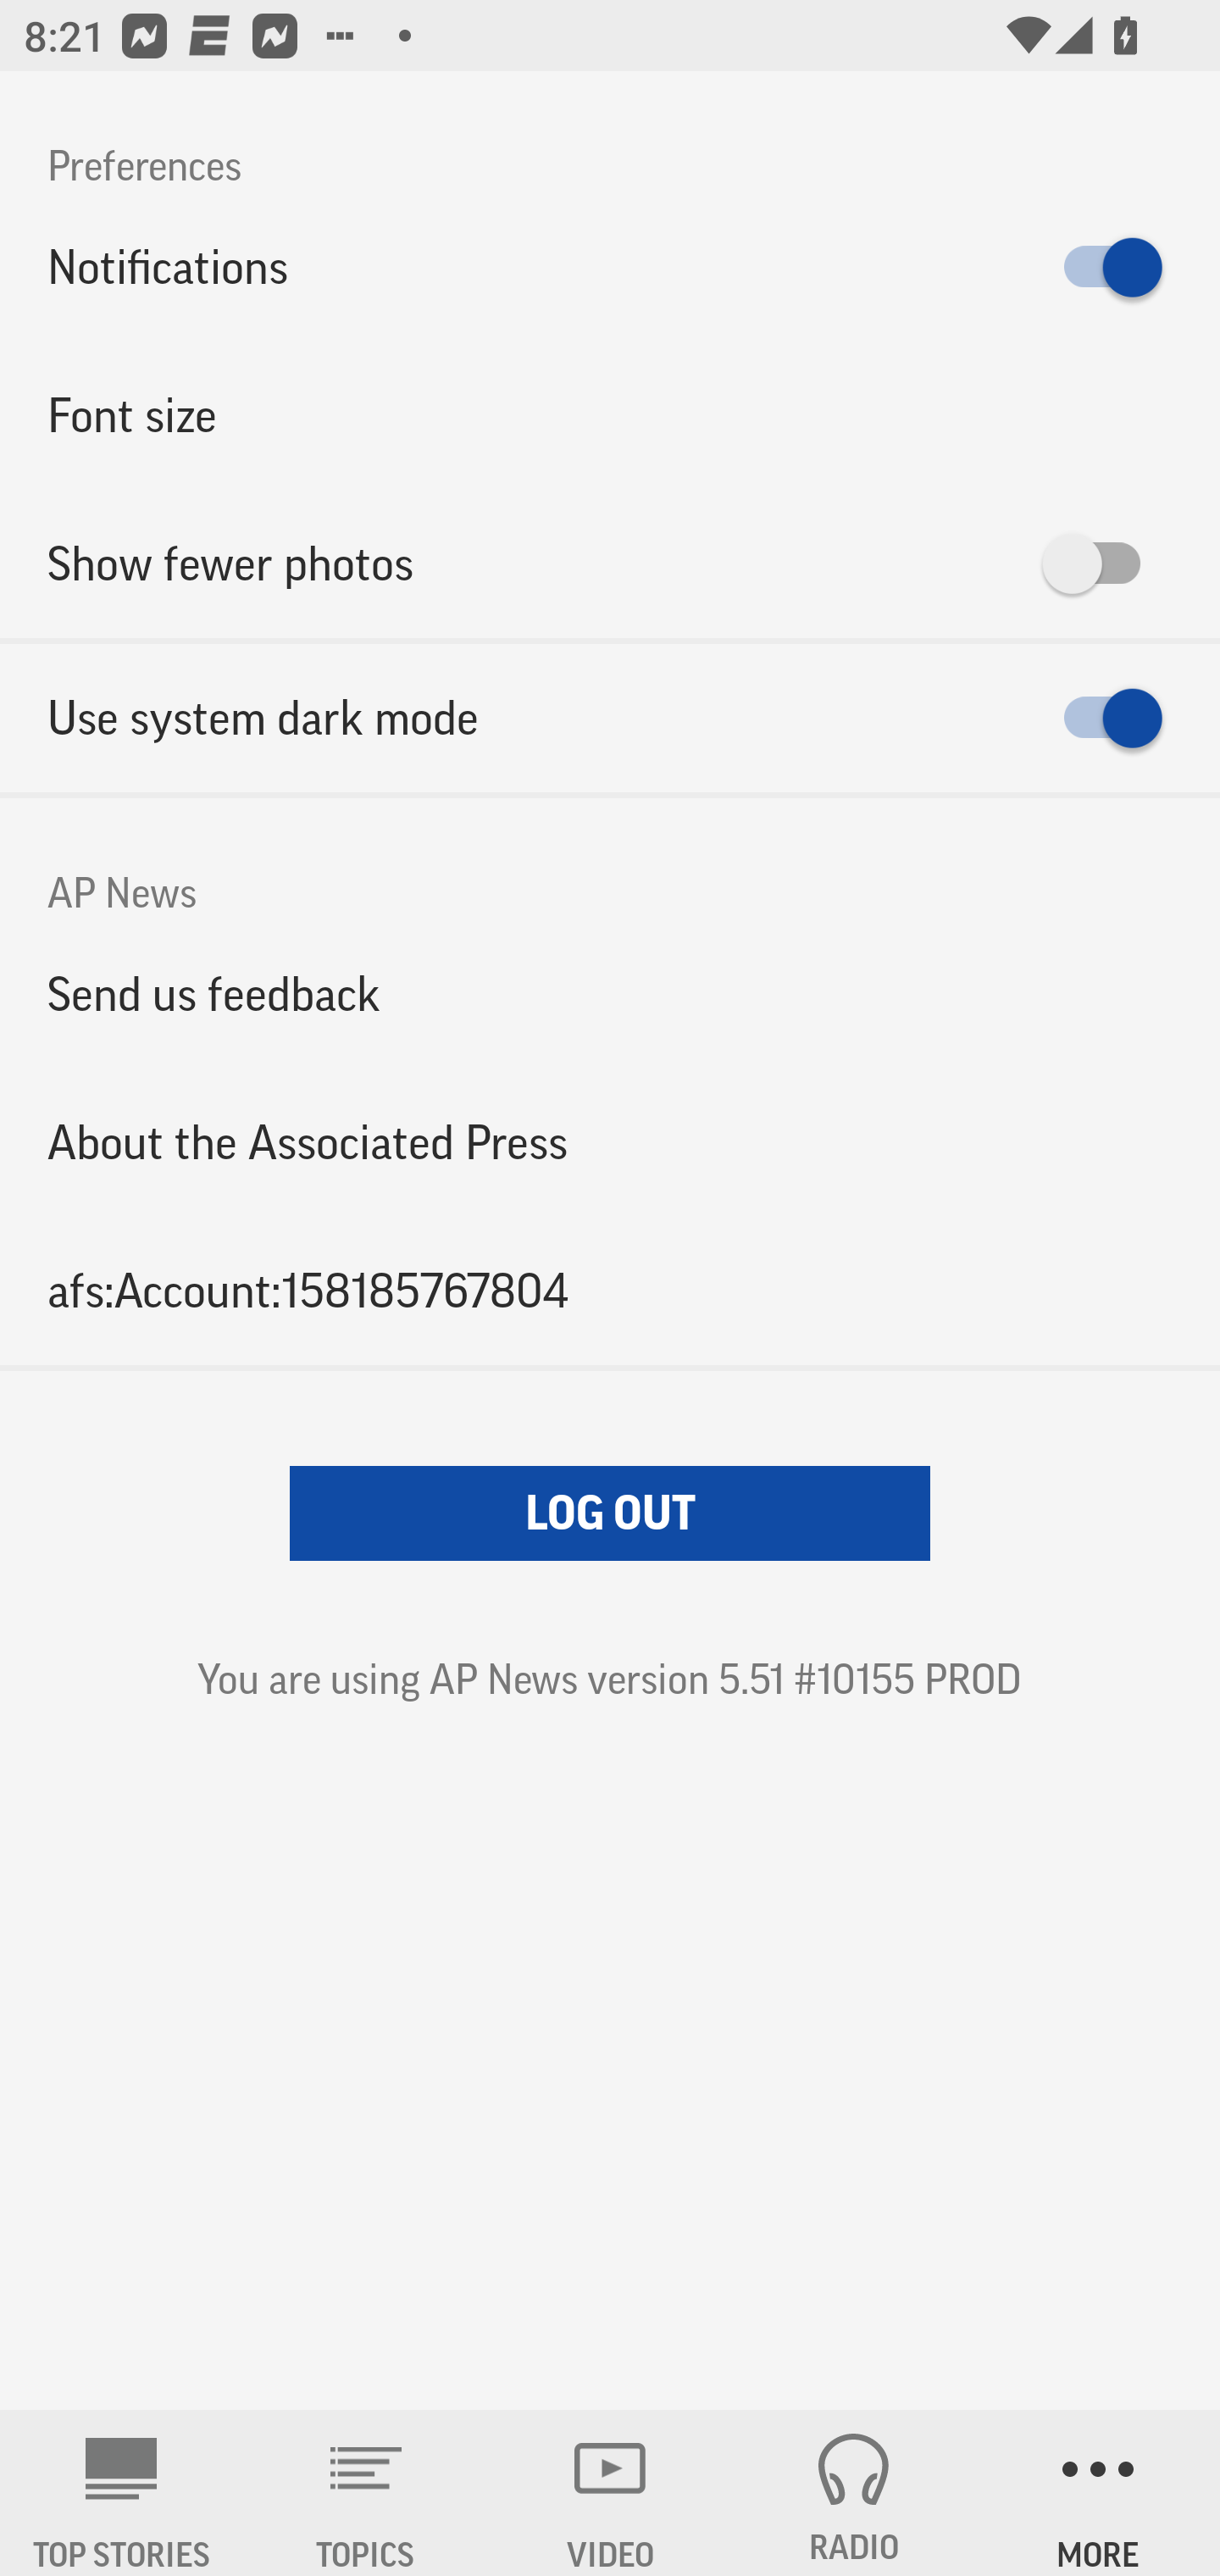 This screenshot has width=1220, height=2576. I want to click on TOPICS, so click(366, 2493).